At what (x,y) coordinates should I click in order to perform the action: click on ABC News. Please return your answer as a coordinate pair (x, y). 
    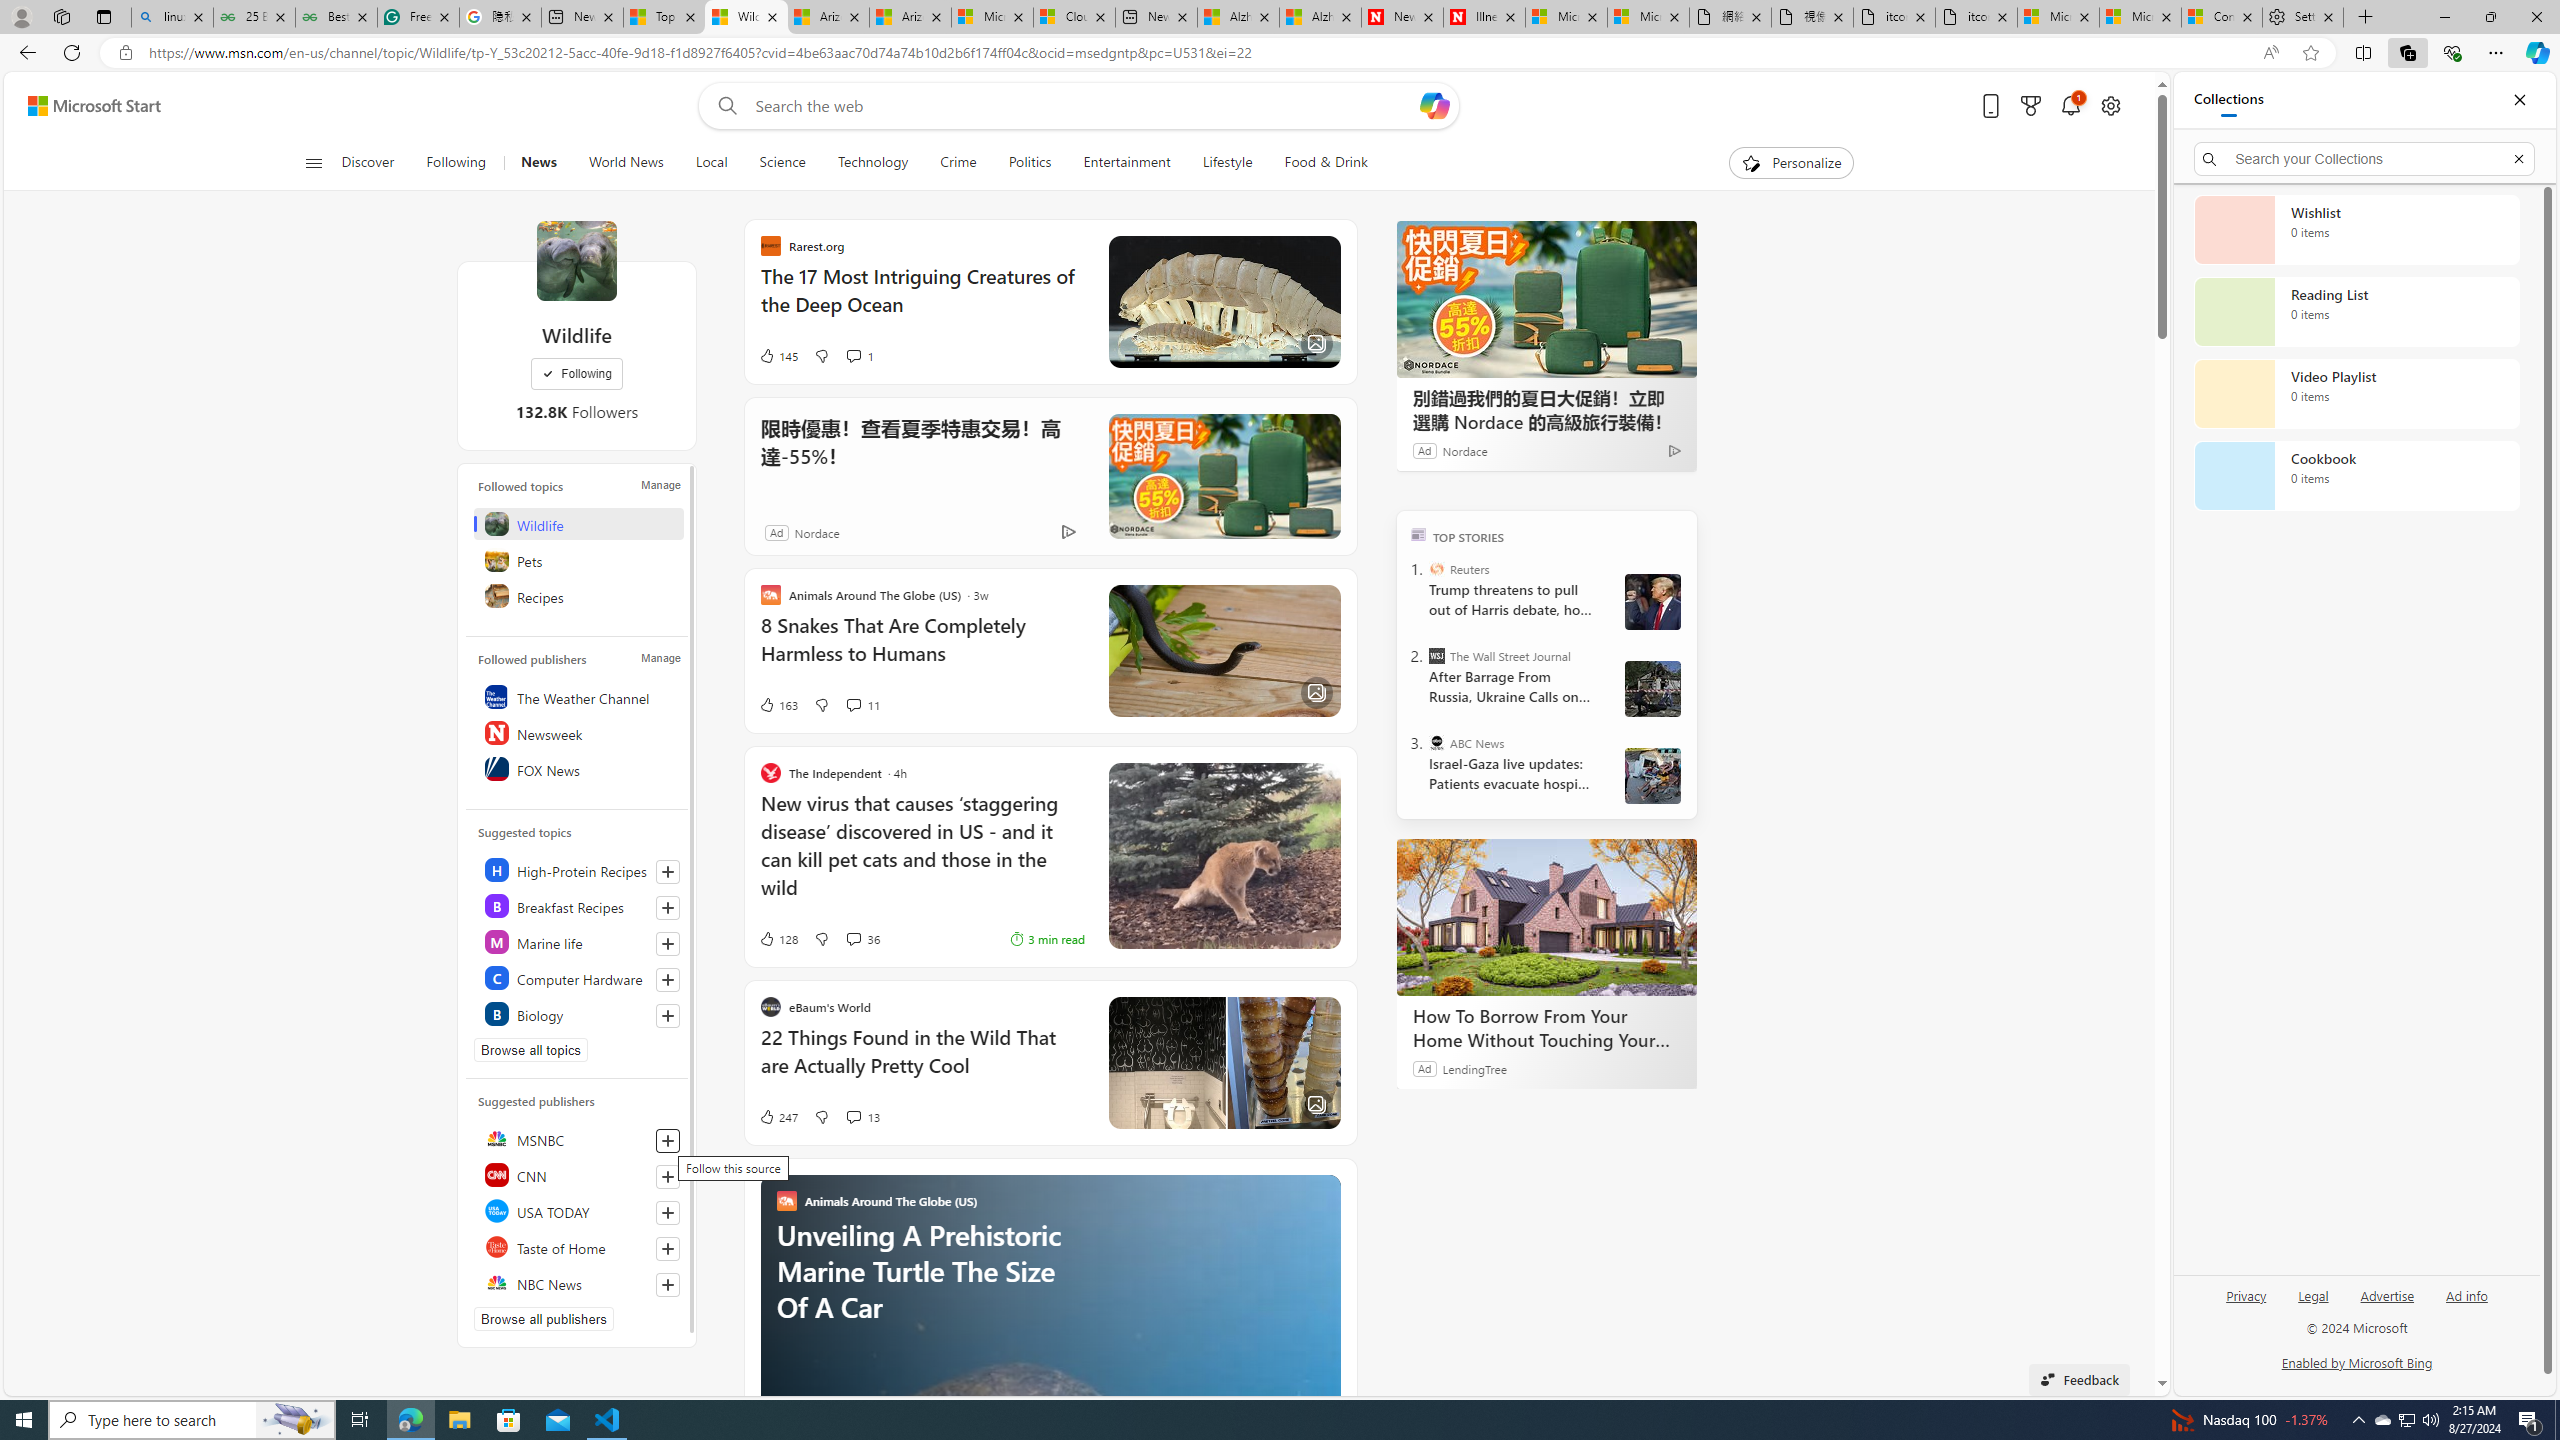
    Looking at the image, I should click on (1436, 742).